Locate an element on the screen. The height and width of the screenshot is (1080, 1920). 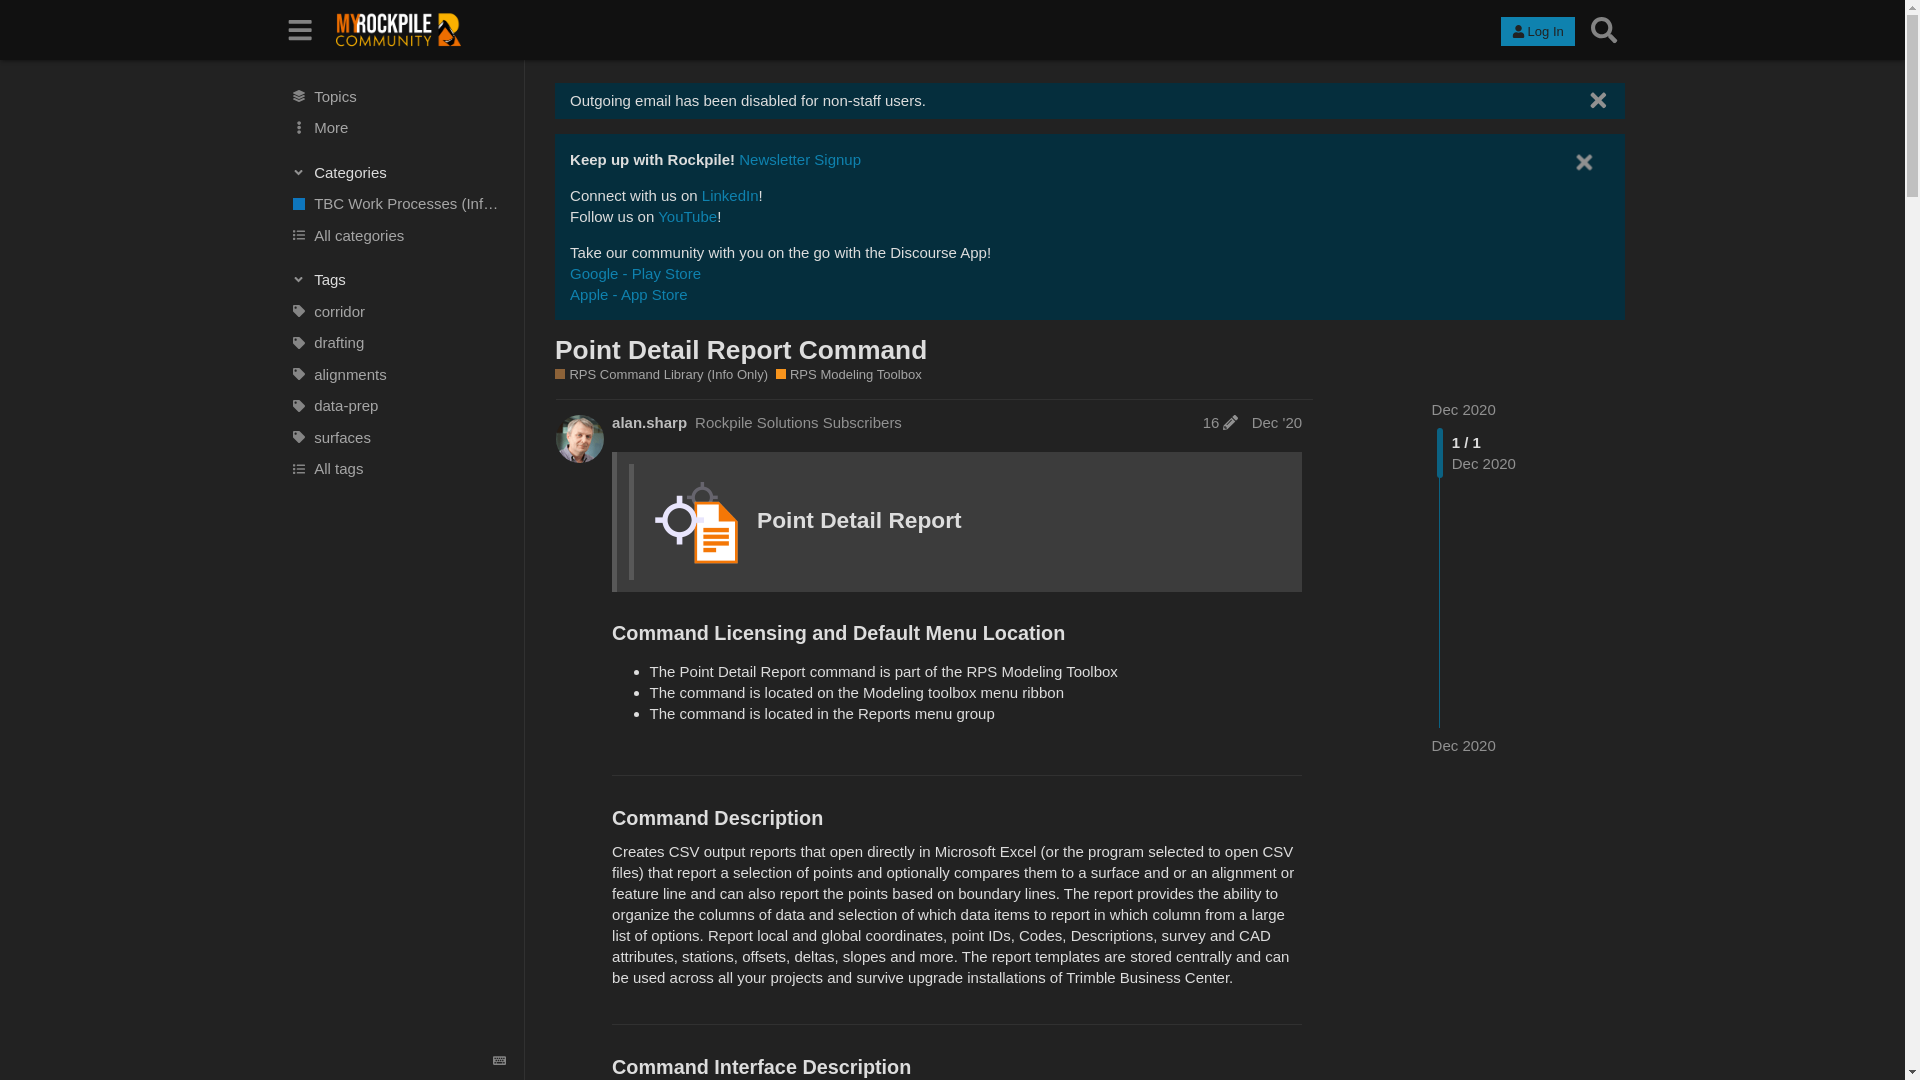
alignments is located at coordinates (397, 374).